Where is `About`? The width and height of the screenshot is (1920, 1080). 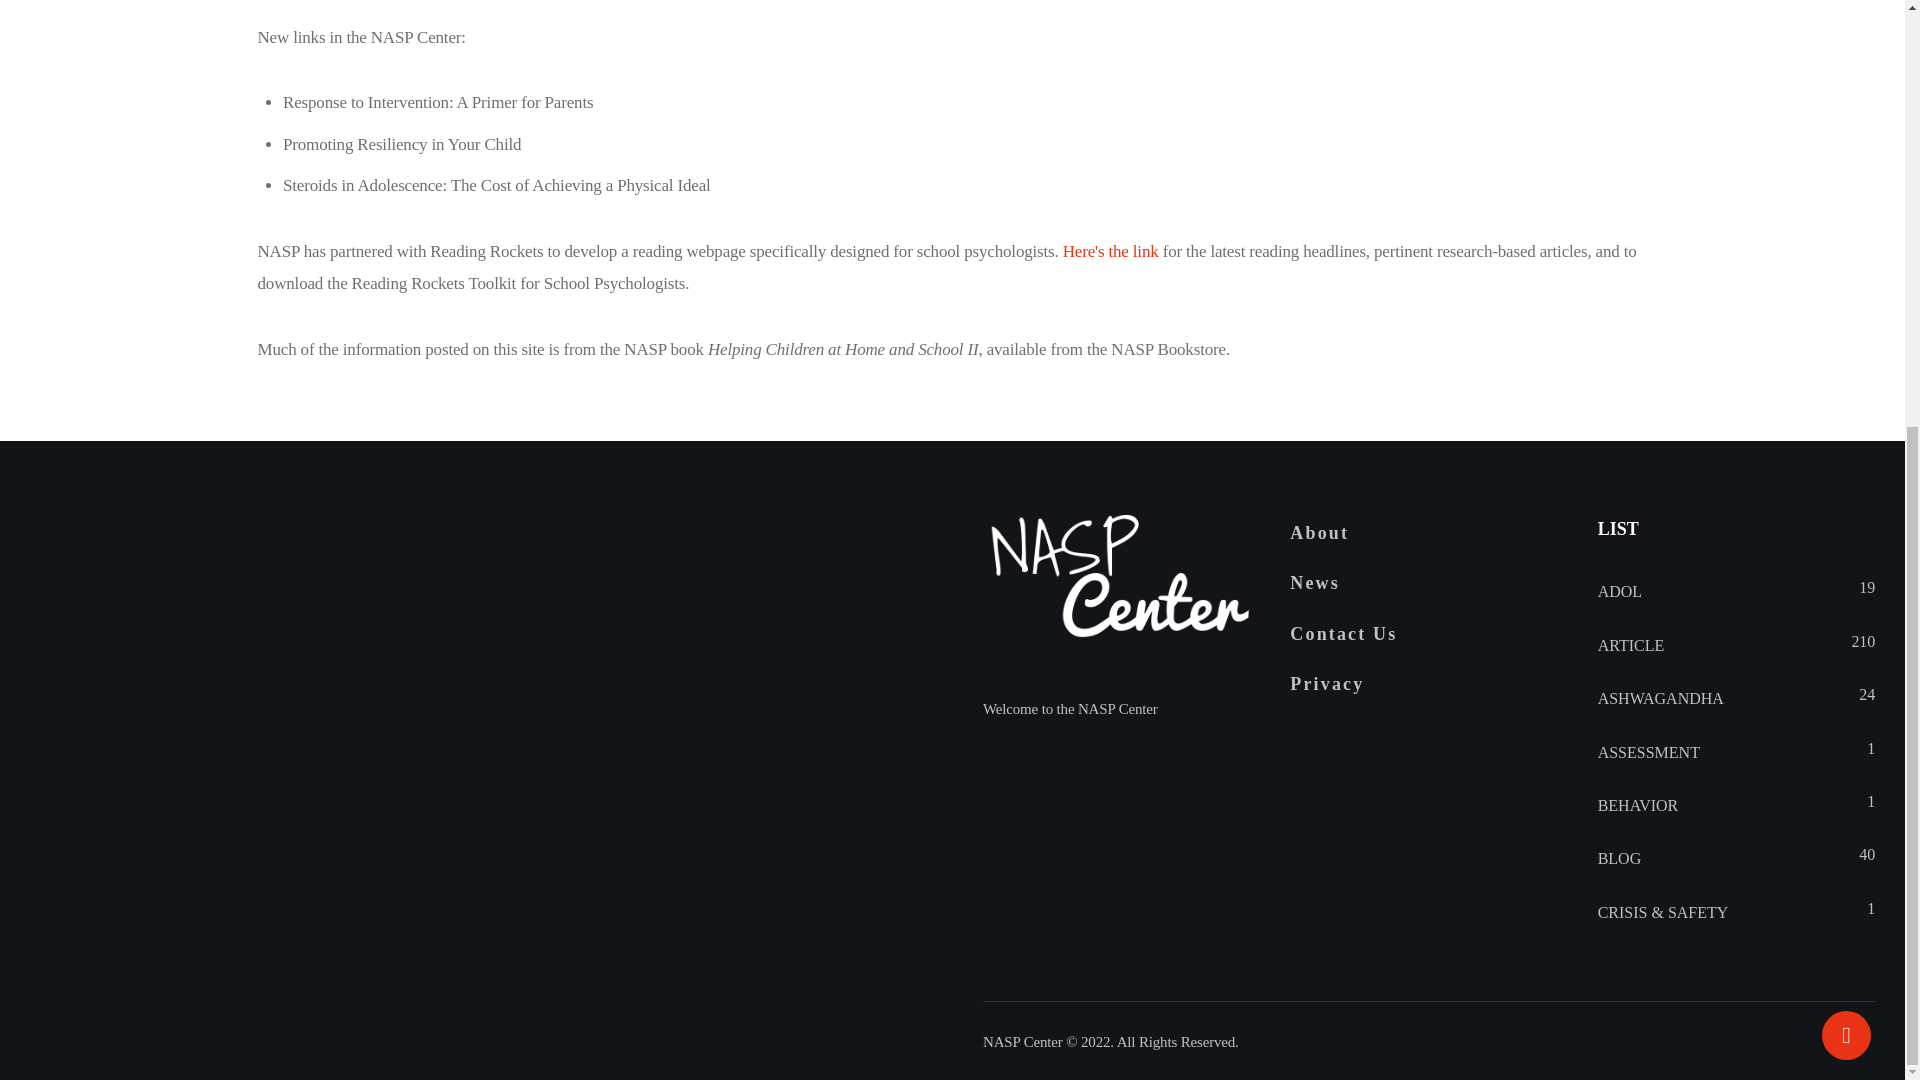 About is located at coordinates (1428, 532).